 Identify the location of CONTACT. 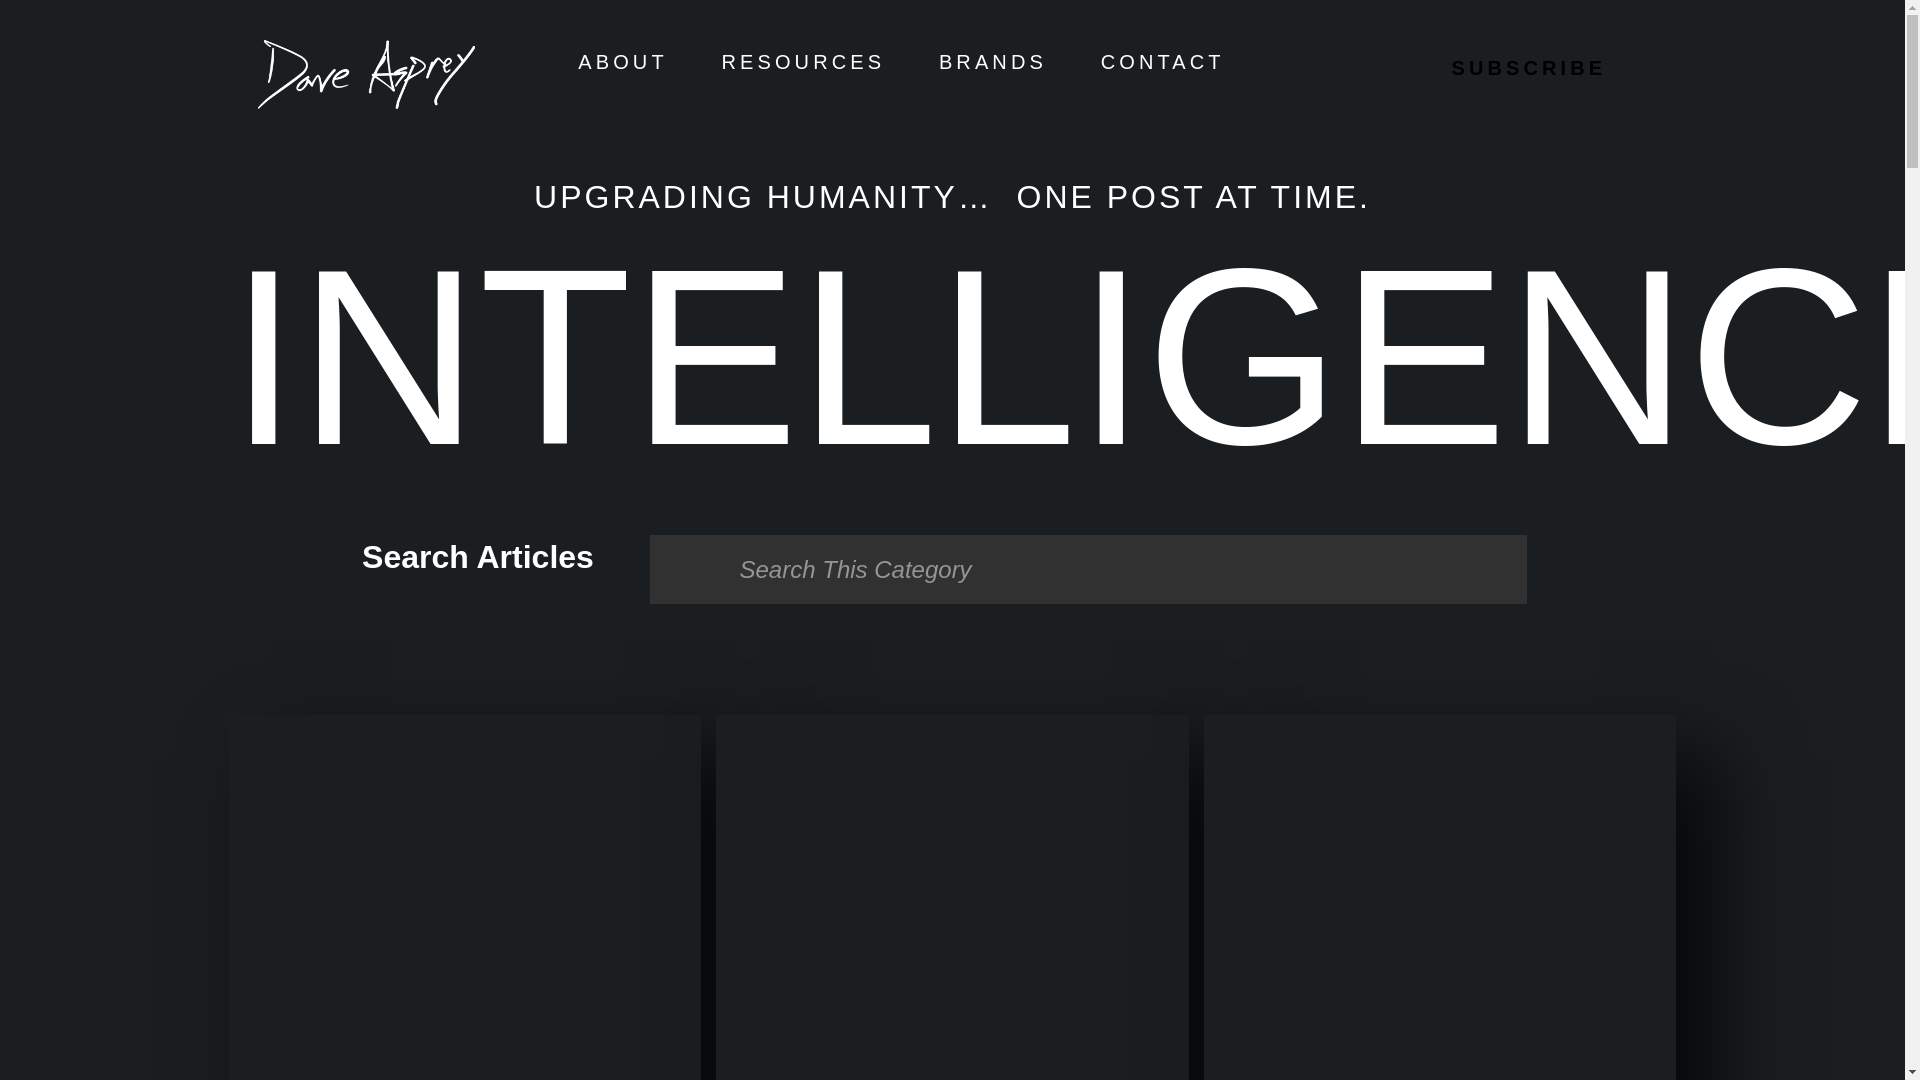
(1162, 62).